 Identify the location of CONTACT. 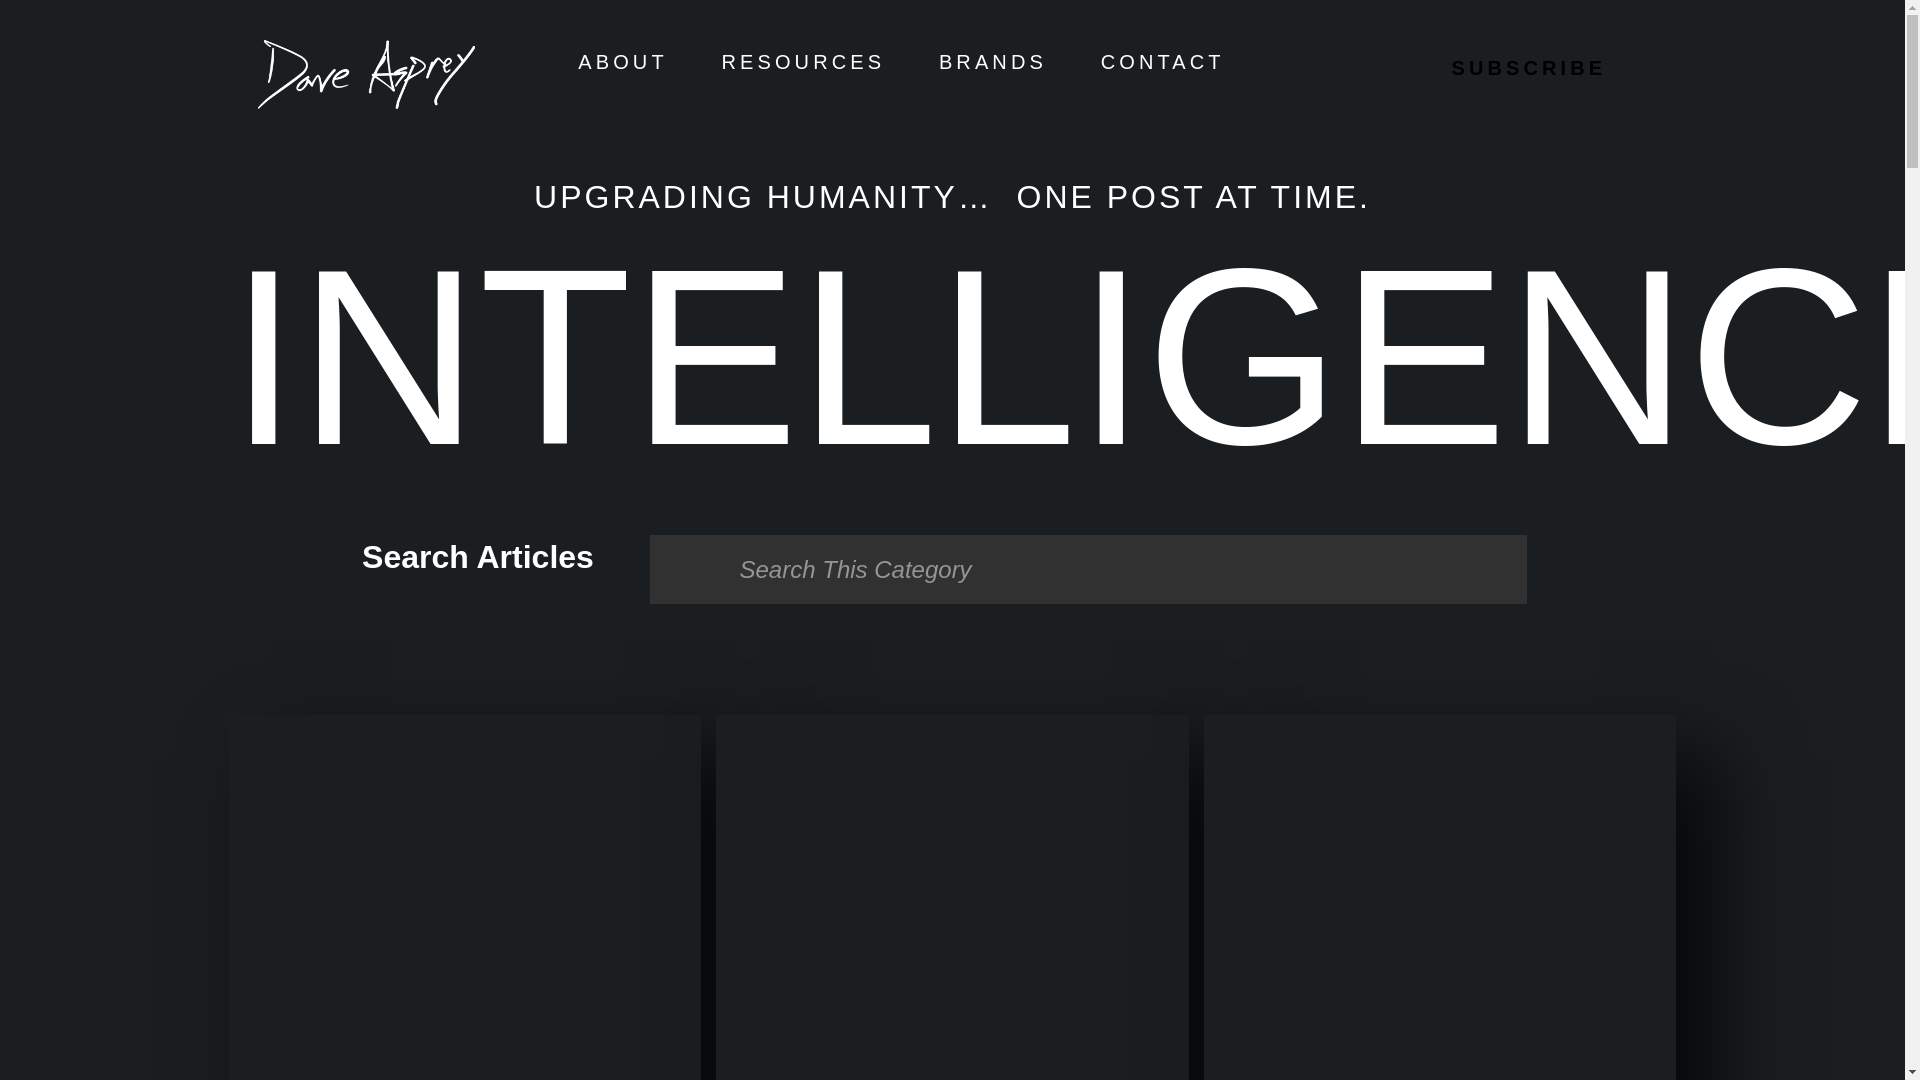
(1162, 62).